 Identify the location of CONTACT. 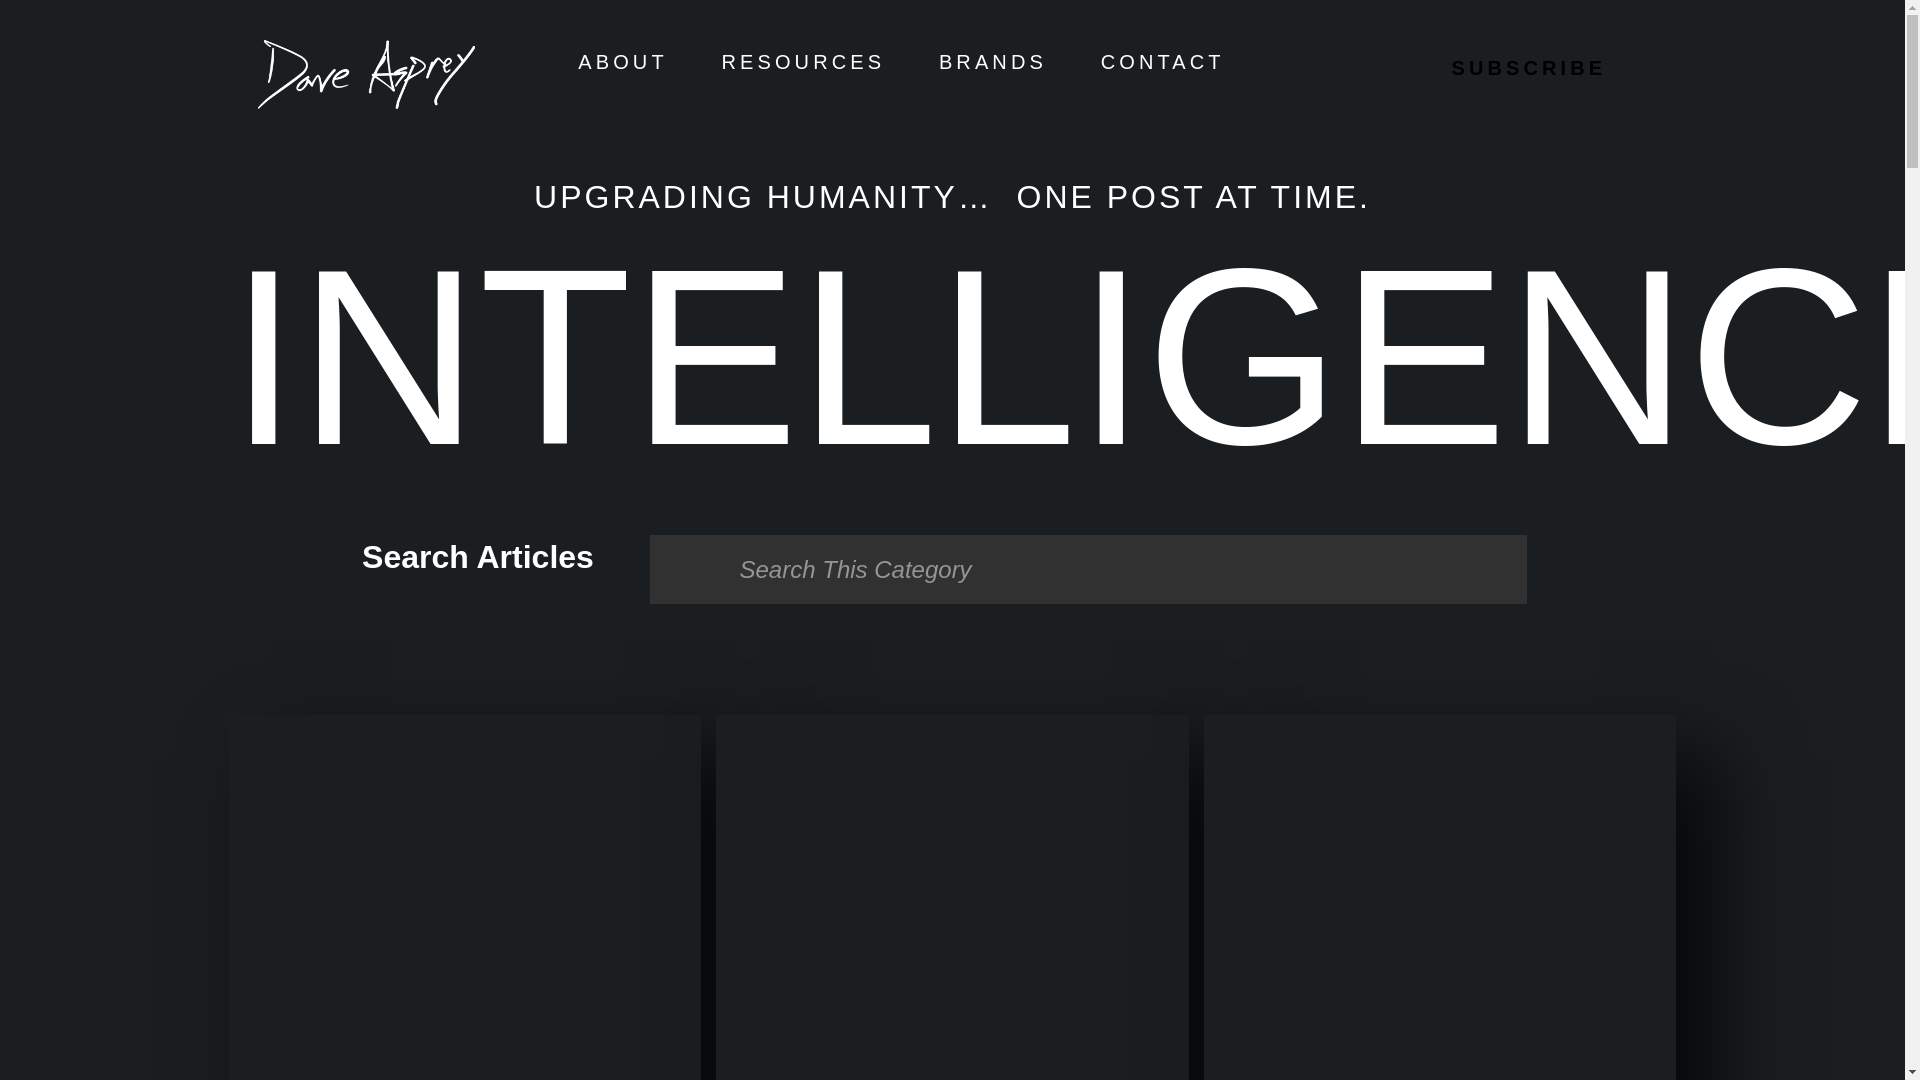
(1162, 62).